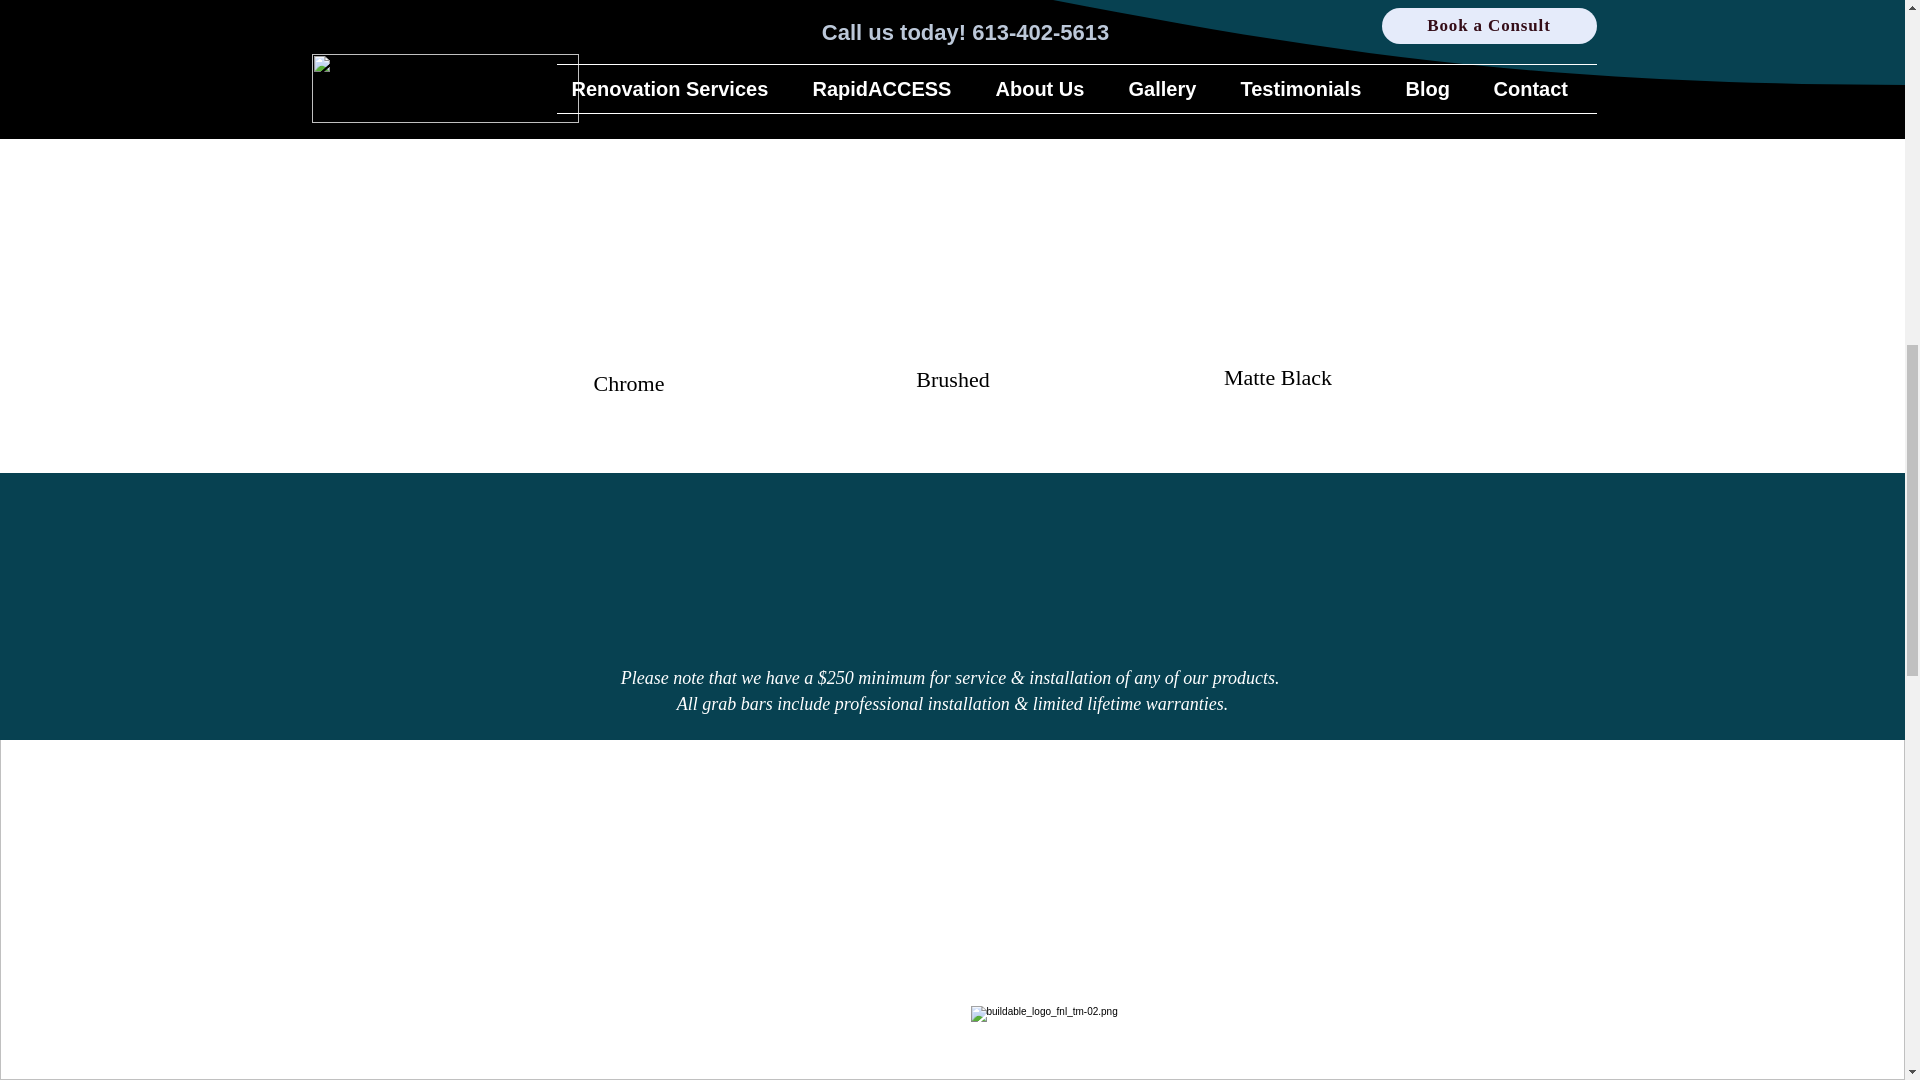 Image resolution: width=1920 pixels, height=1080 pixels. I want to click on guy2.jpg, so click(628, 238).